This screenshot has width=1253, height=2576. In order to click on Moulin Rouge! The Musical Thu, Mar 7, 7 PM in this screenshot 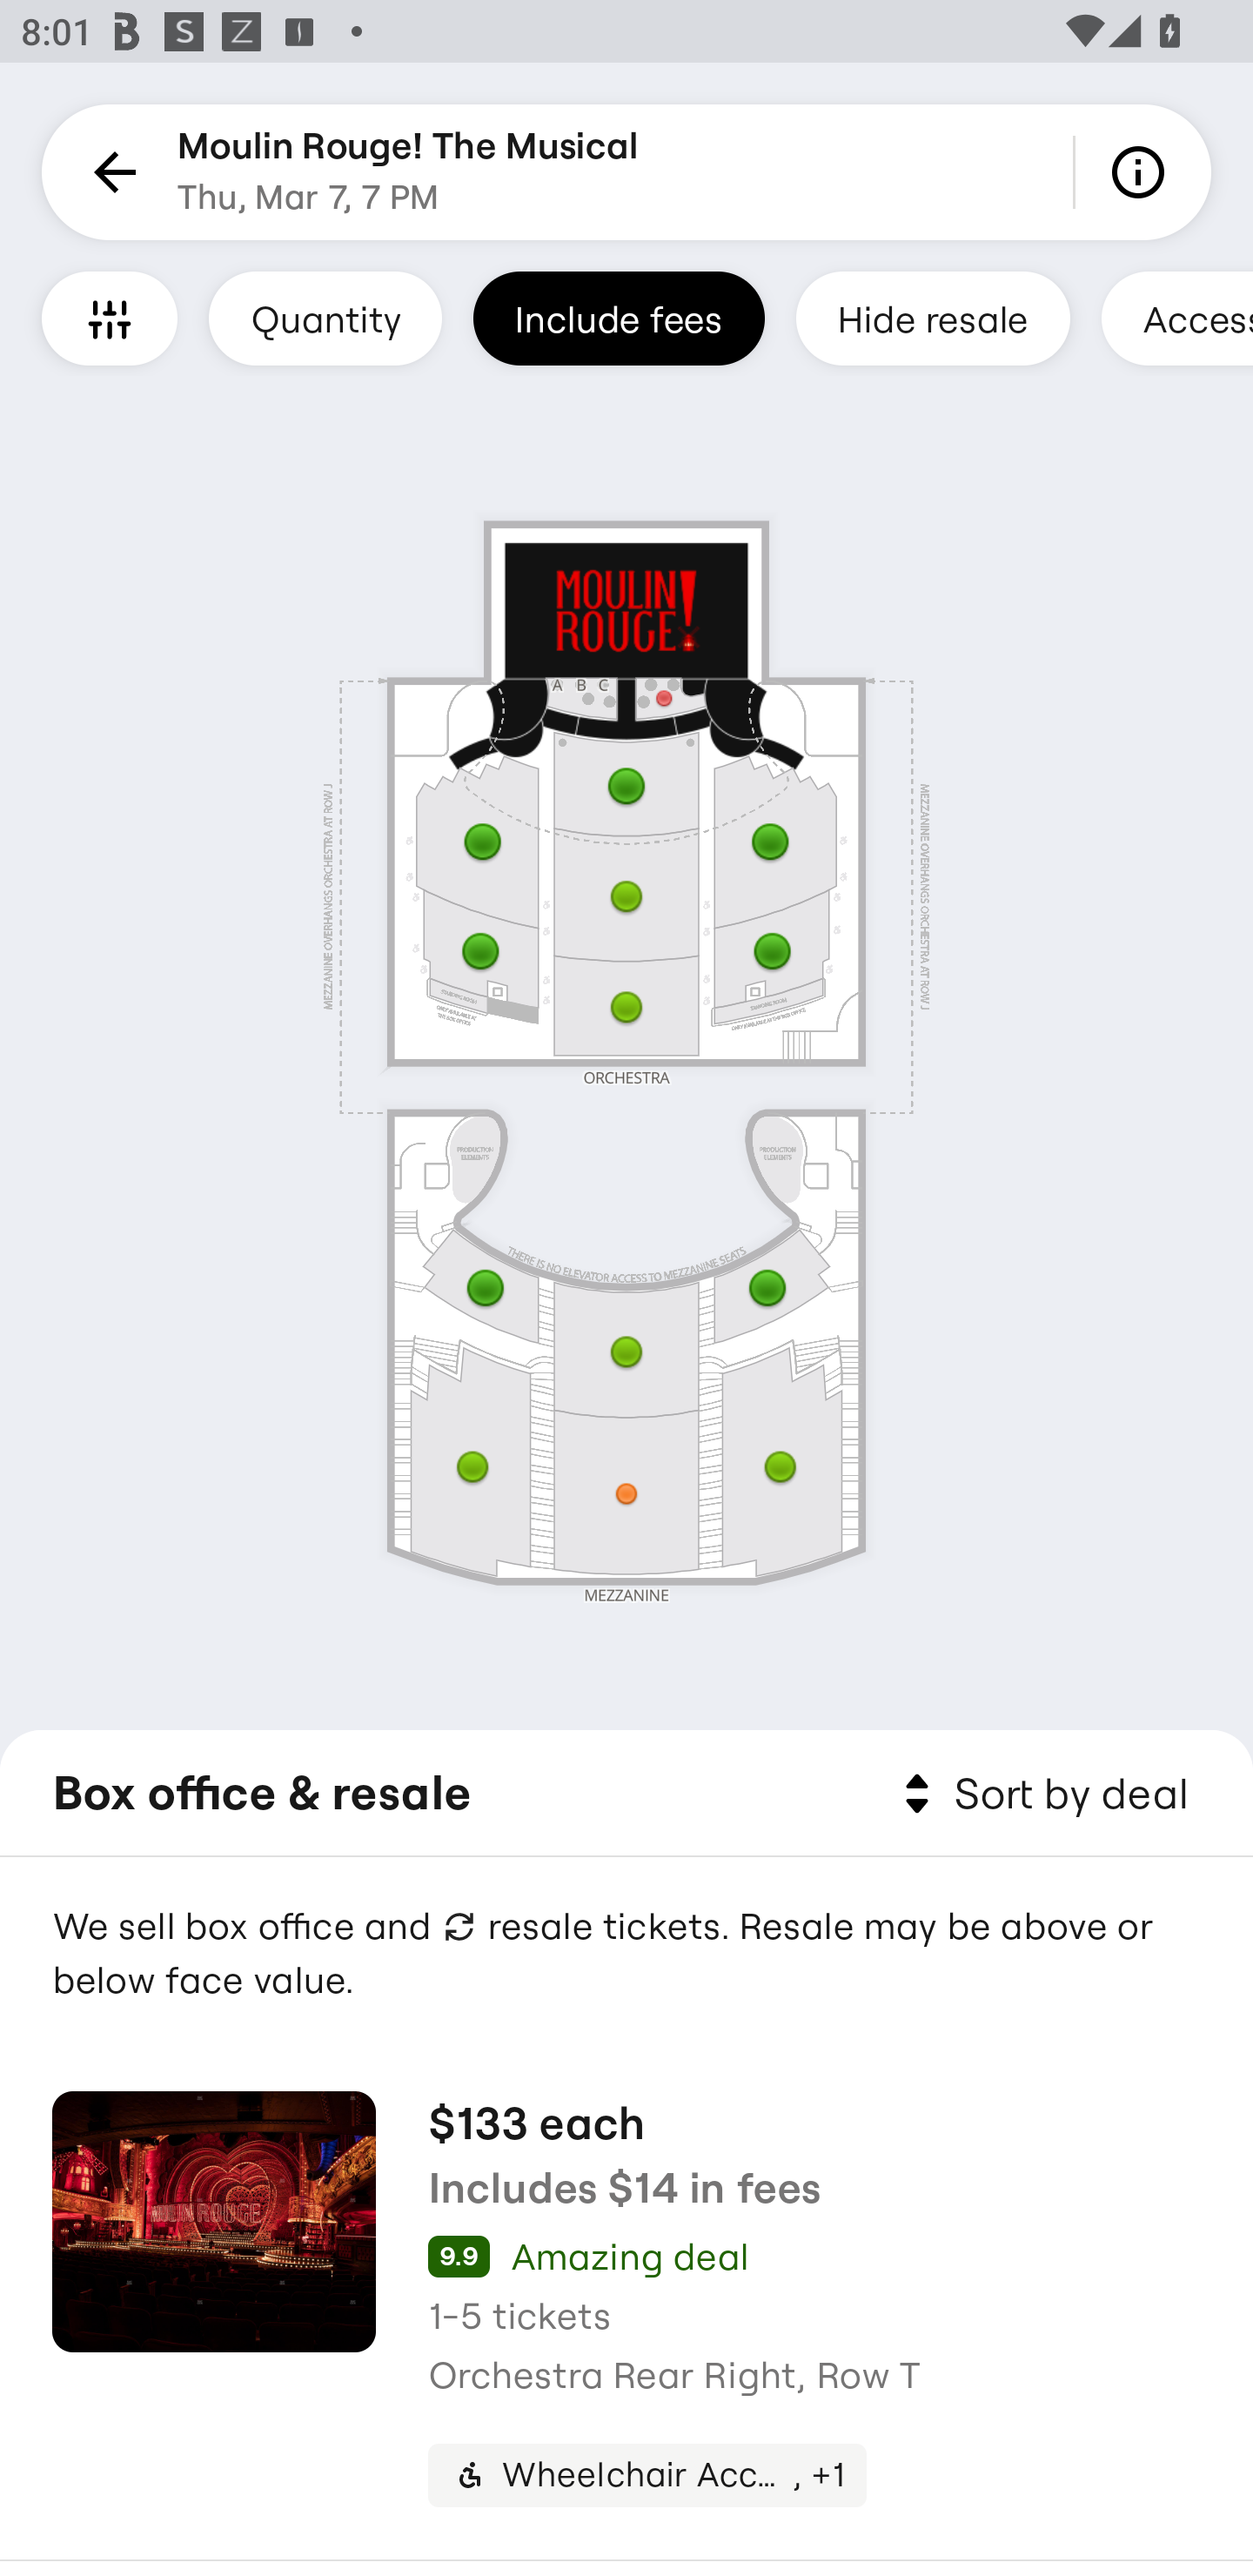, I will do `click(408, 172)`.